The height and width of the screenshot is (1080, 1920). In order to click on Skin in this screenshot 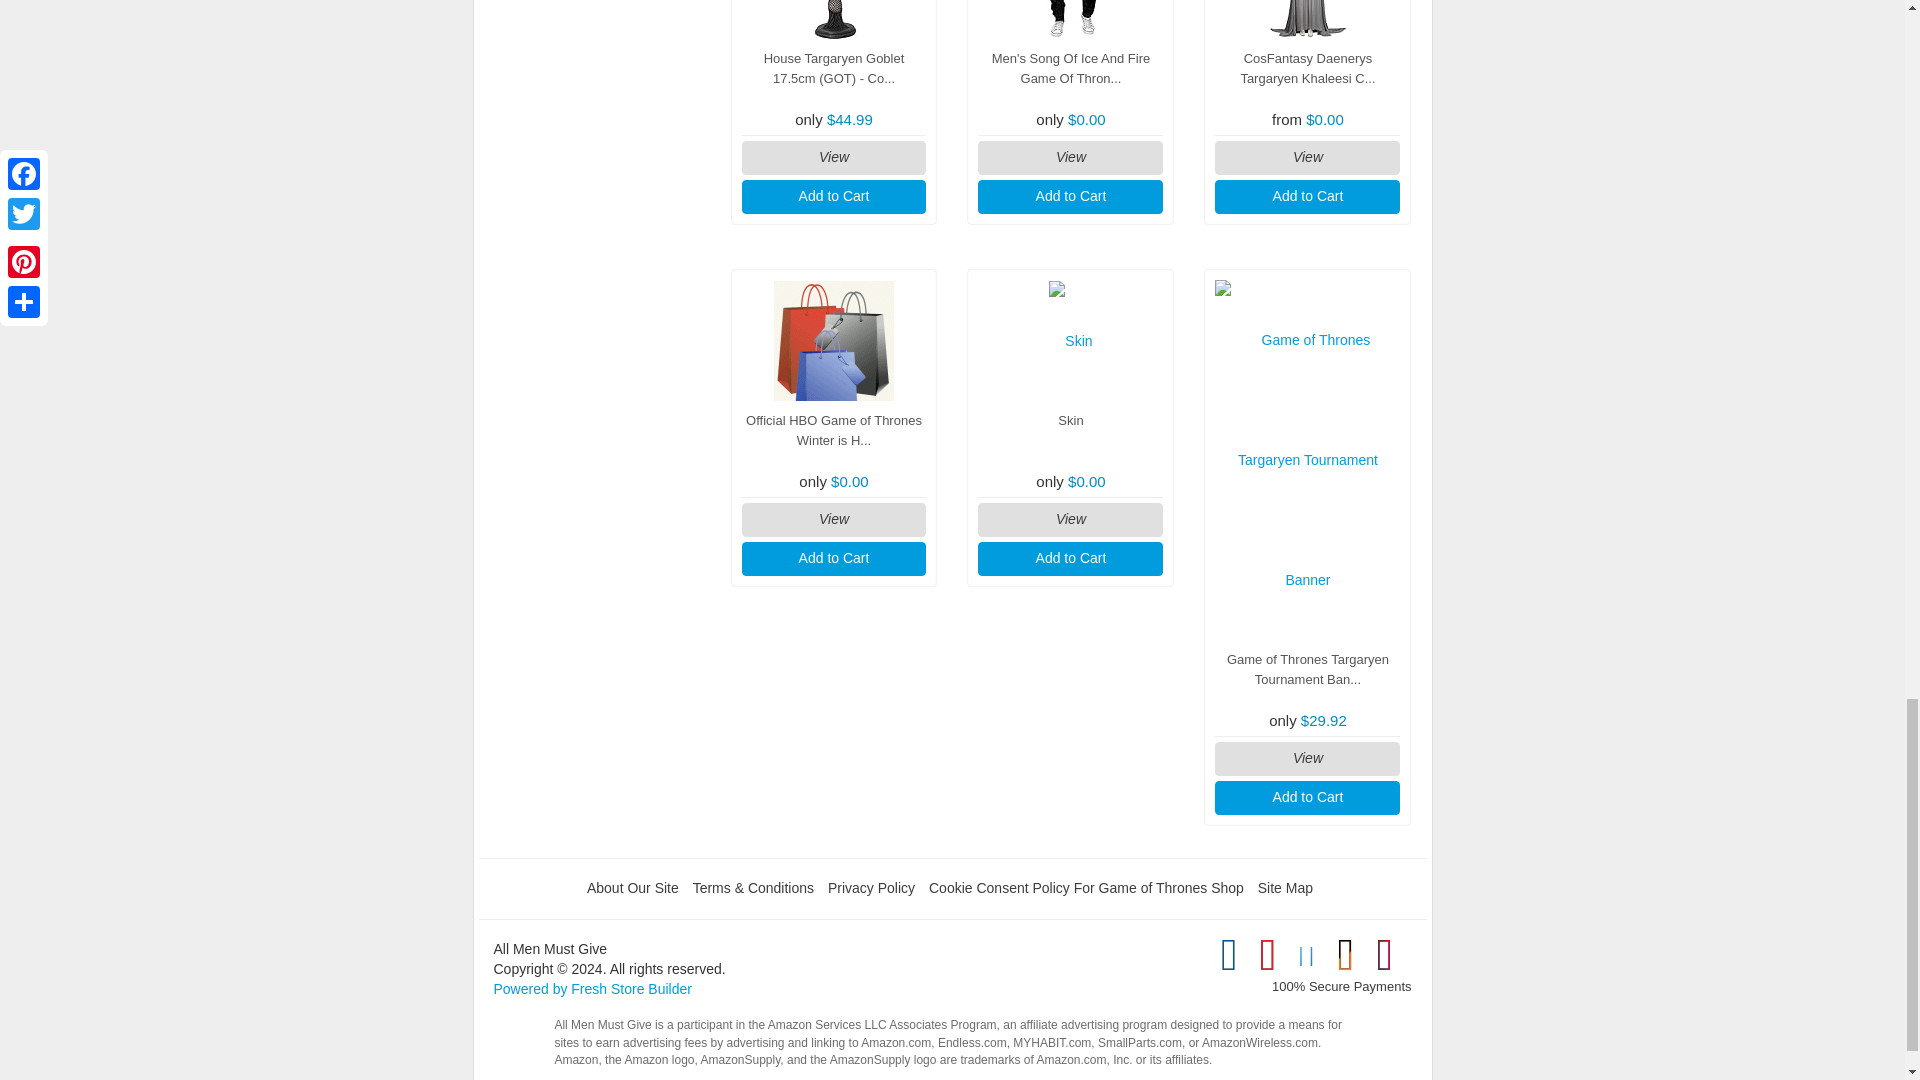, I will do `click(1070, 340)`.